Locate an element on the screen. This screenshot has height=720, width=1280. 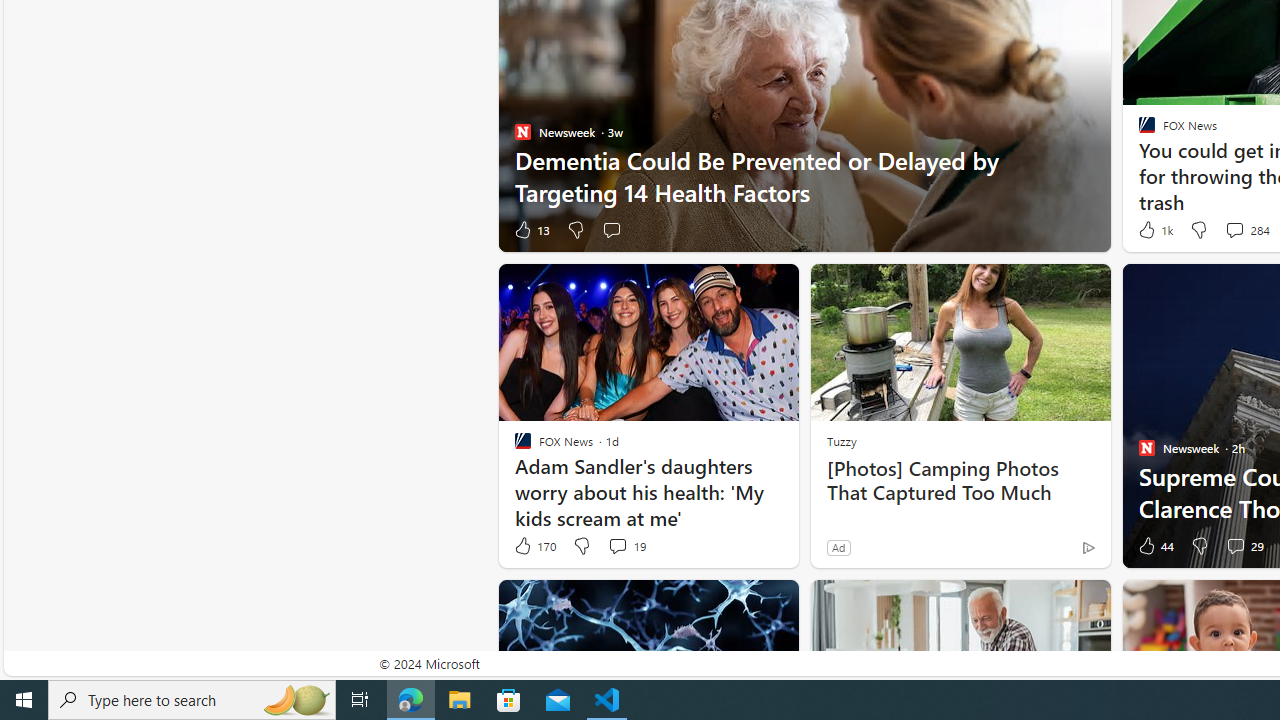
View comments 284 Comment is located at coordinates (1234, 230).